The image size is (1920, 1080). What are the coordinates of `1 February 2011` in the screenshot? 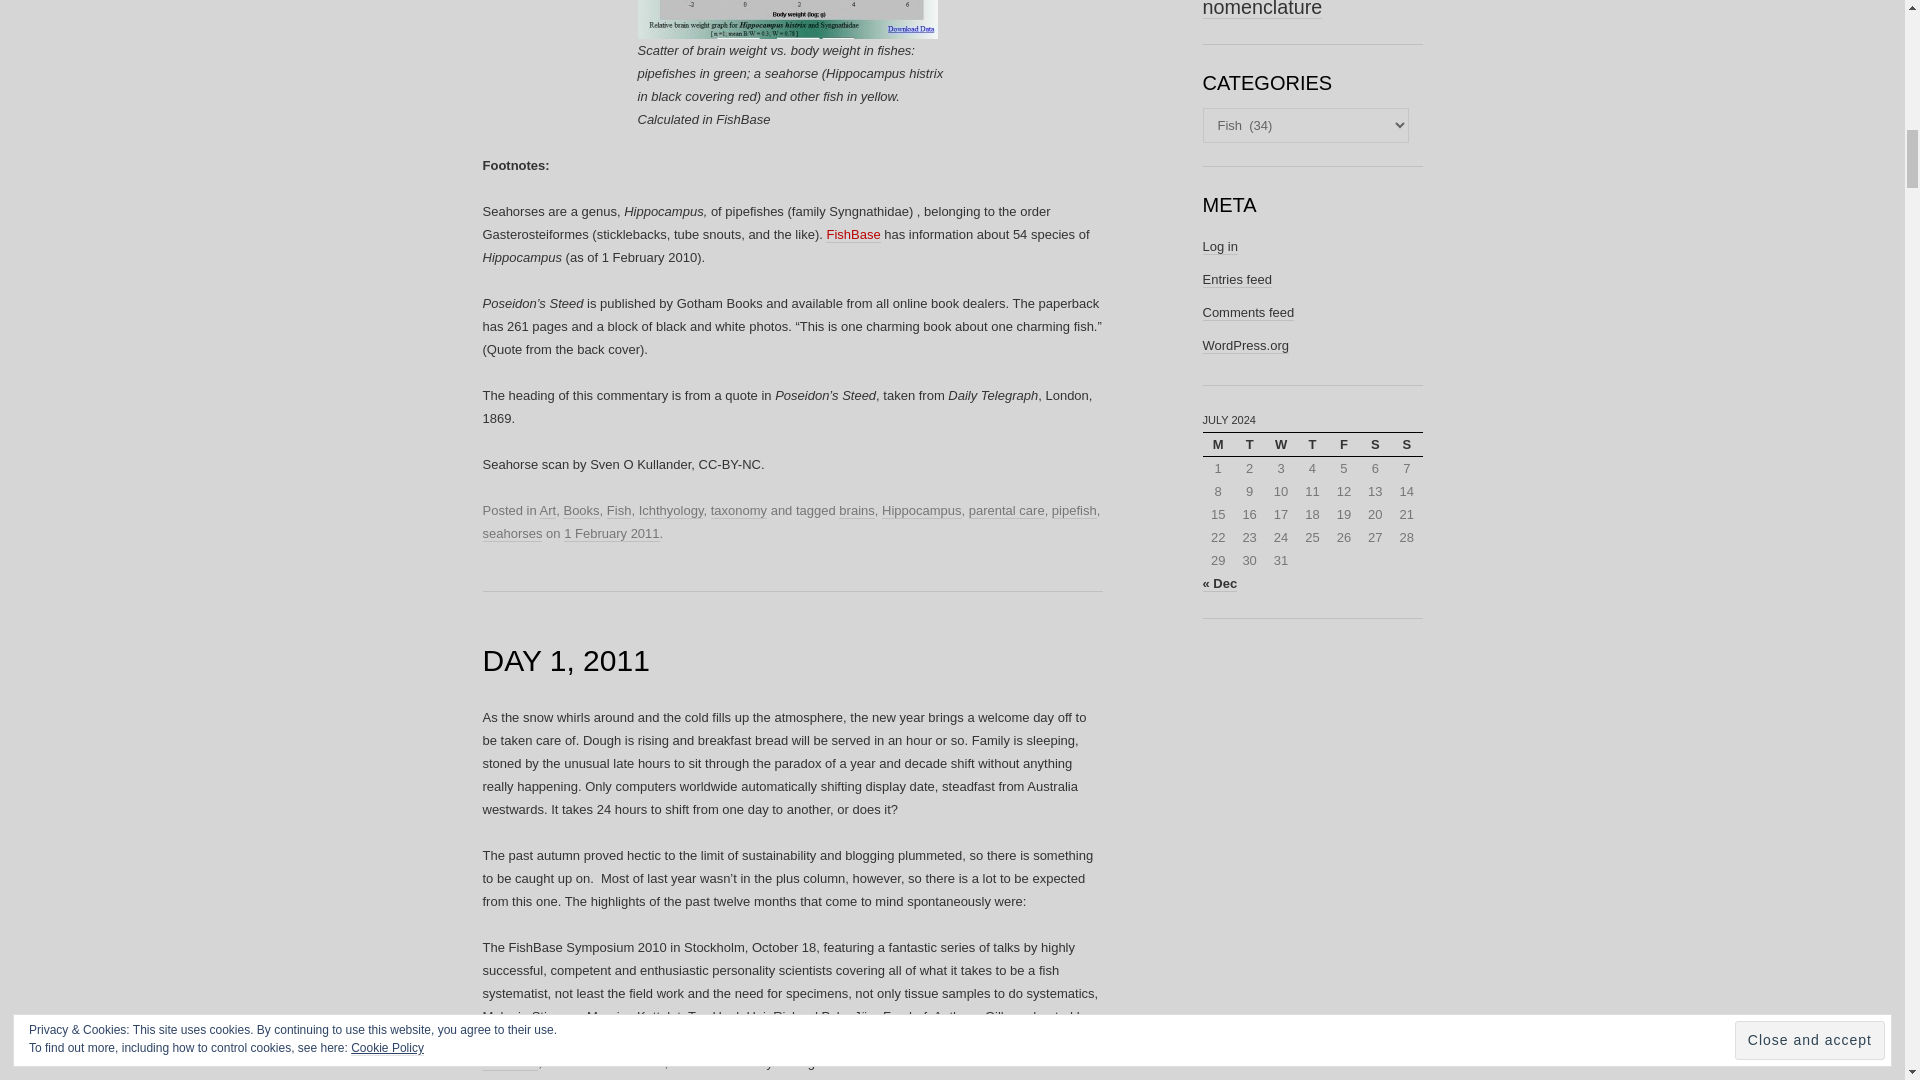 It's located at (611, 534).